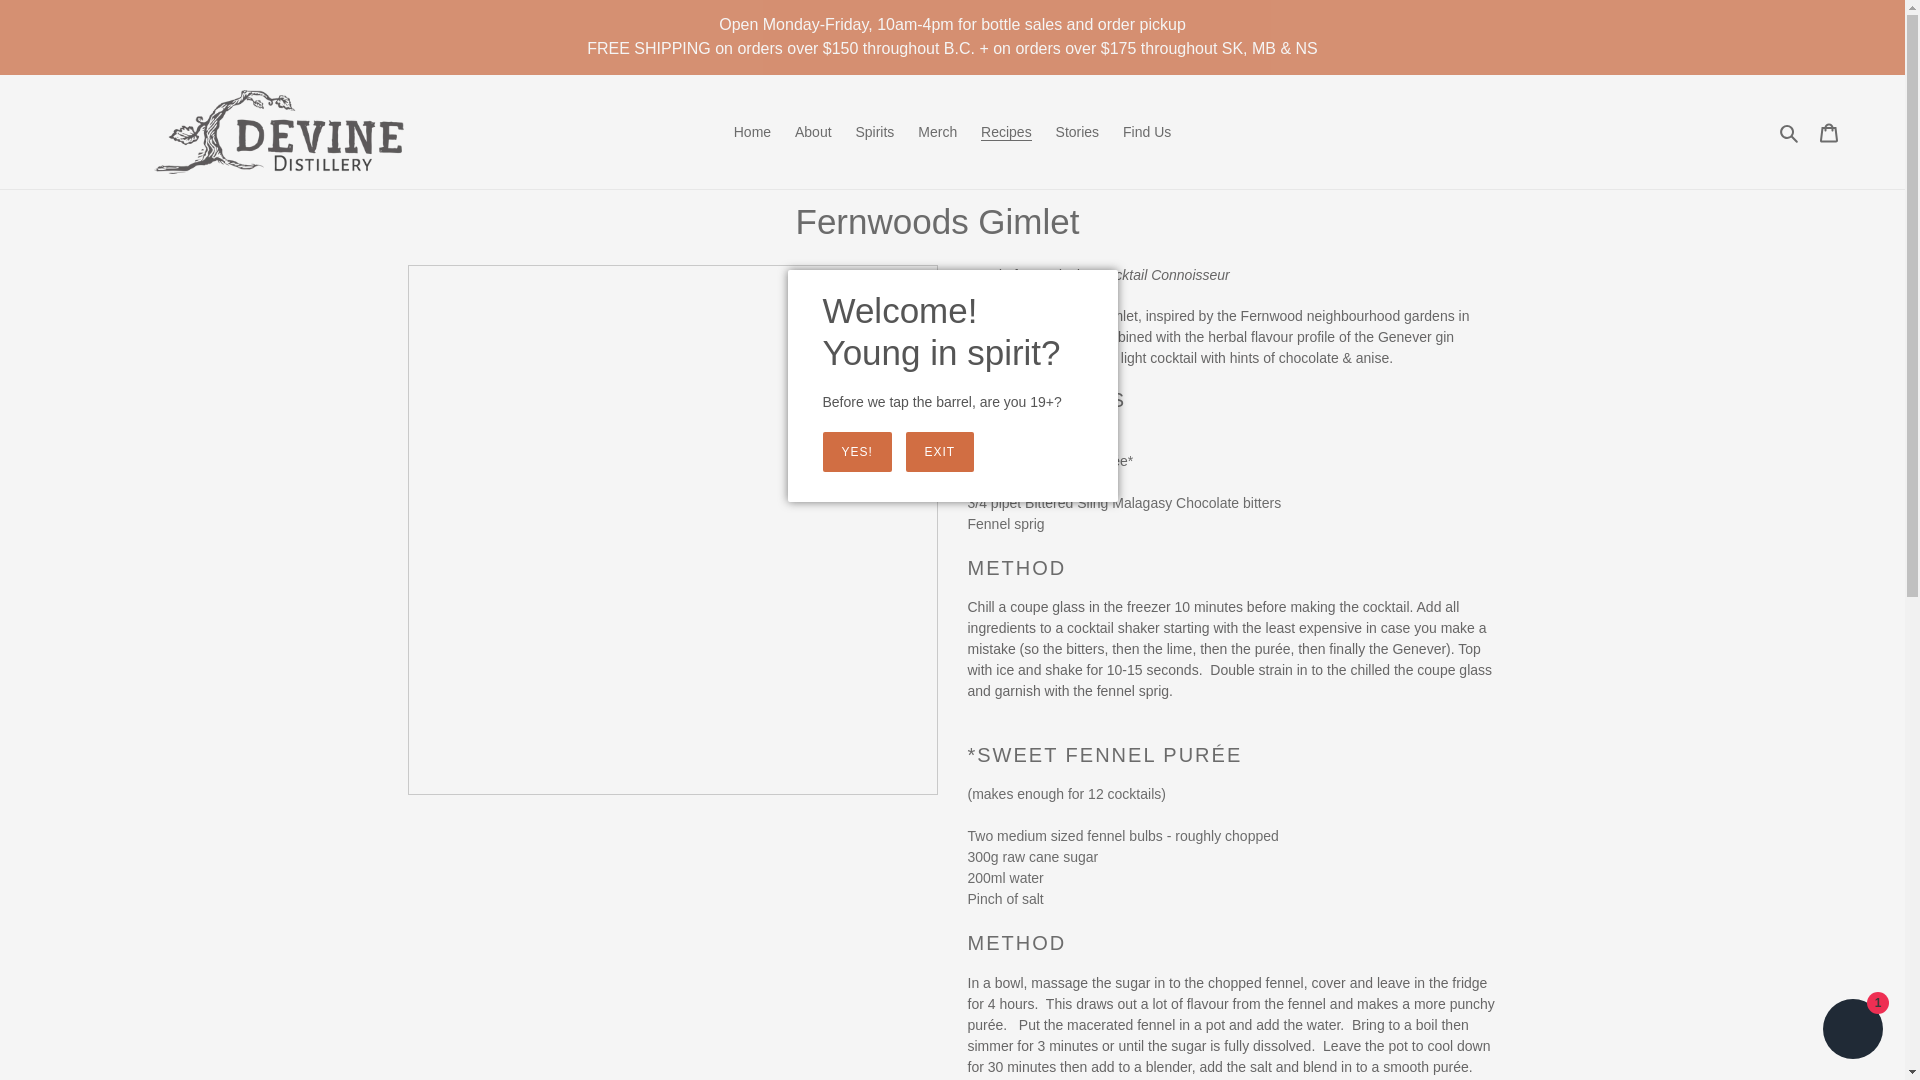 The image size is (1920, 1080). I want to click on Spirits, so click(874, 130).